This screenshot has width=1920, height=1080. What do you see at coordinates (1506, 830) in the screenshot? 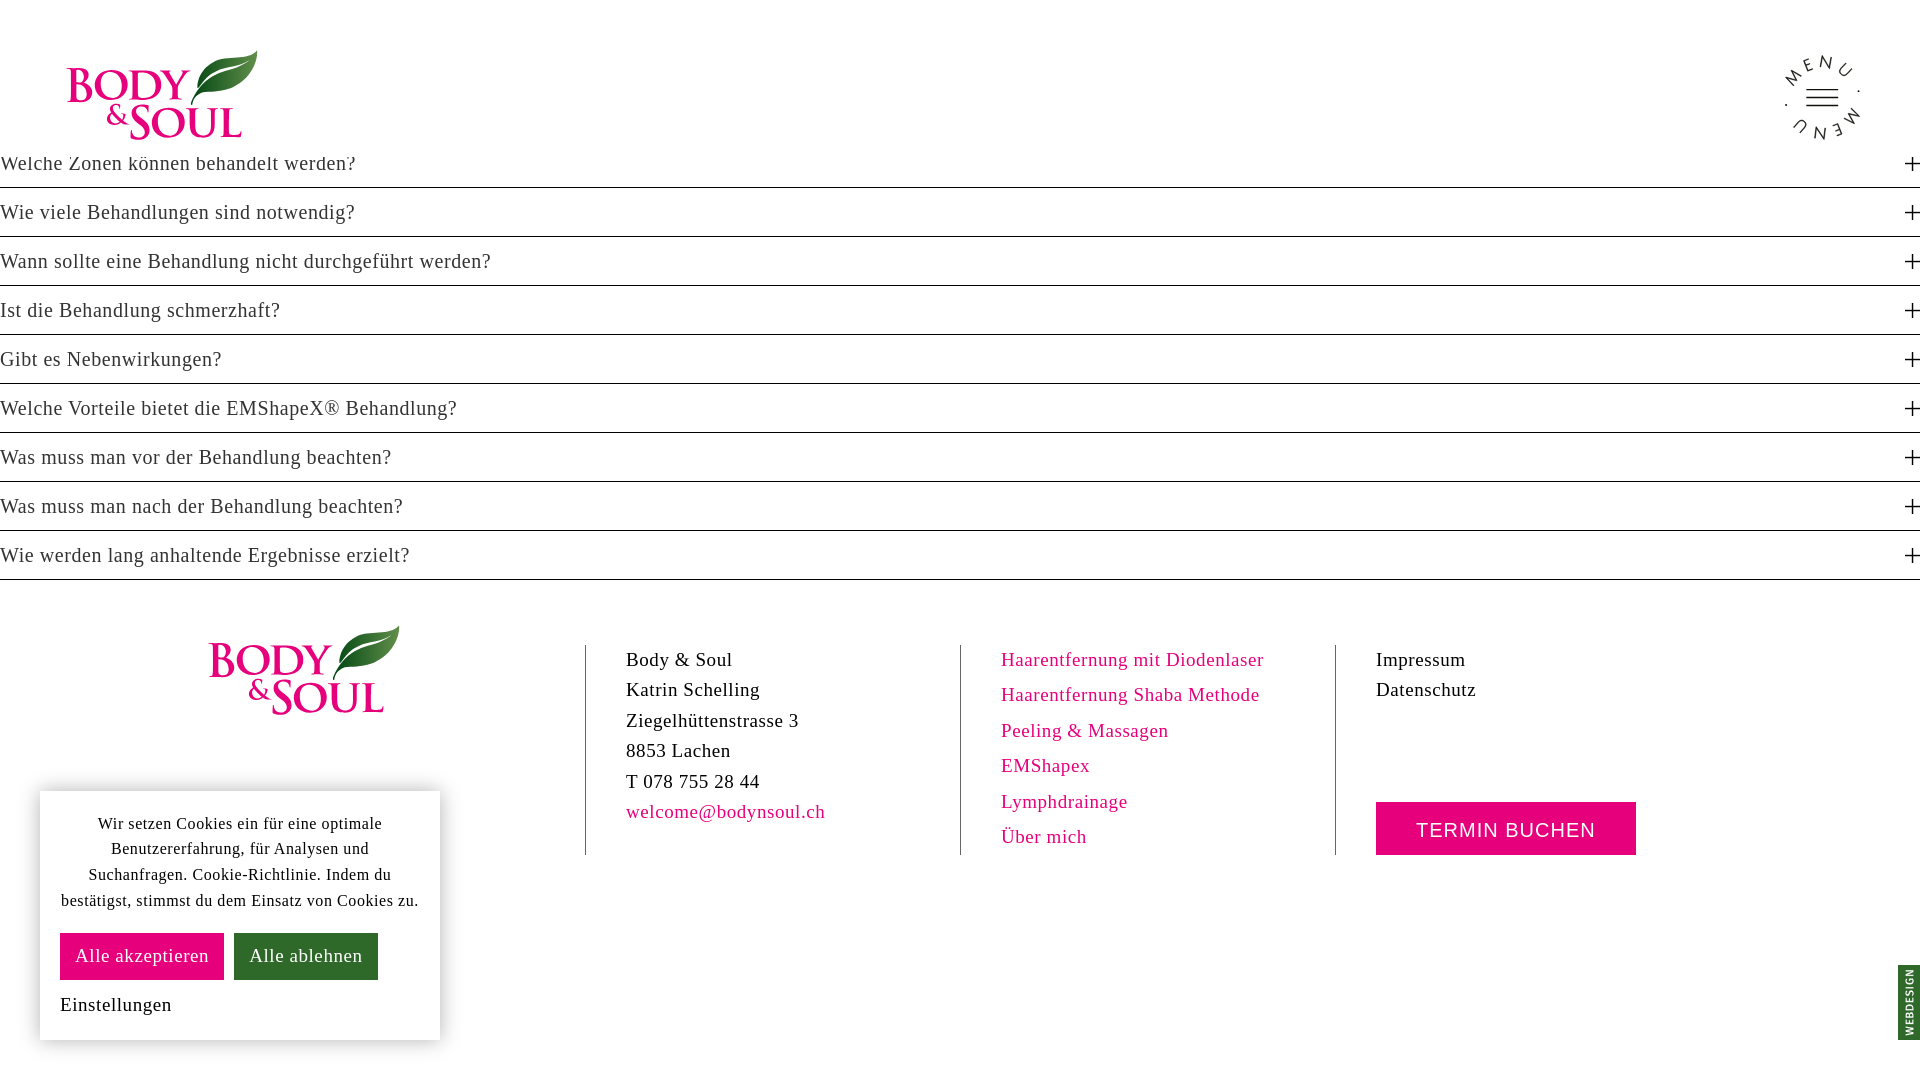
I see `TERMIN BUCHEN` at bounding box center [1506, 830].